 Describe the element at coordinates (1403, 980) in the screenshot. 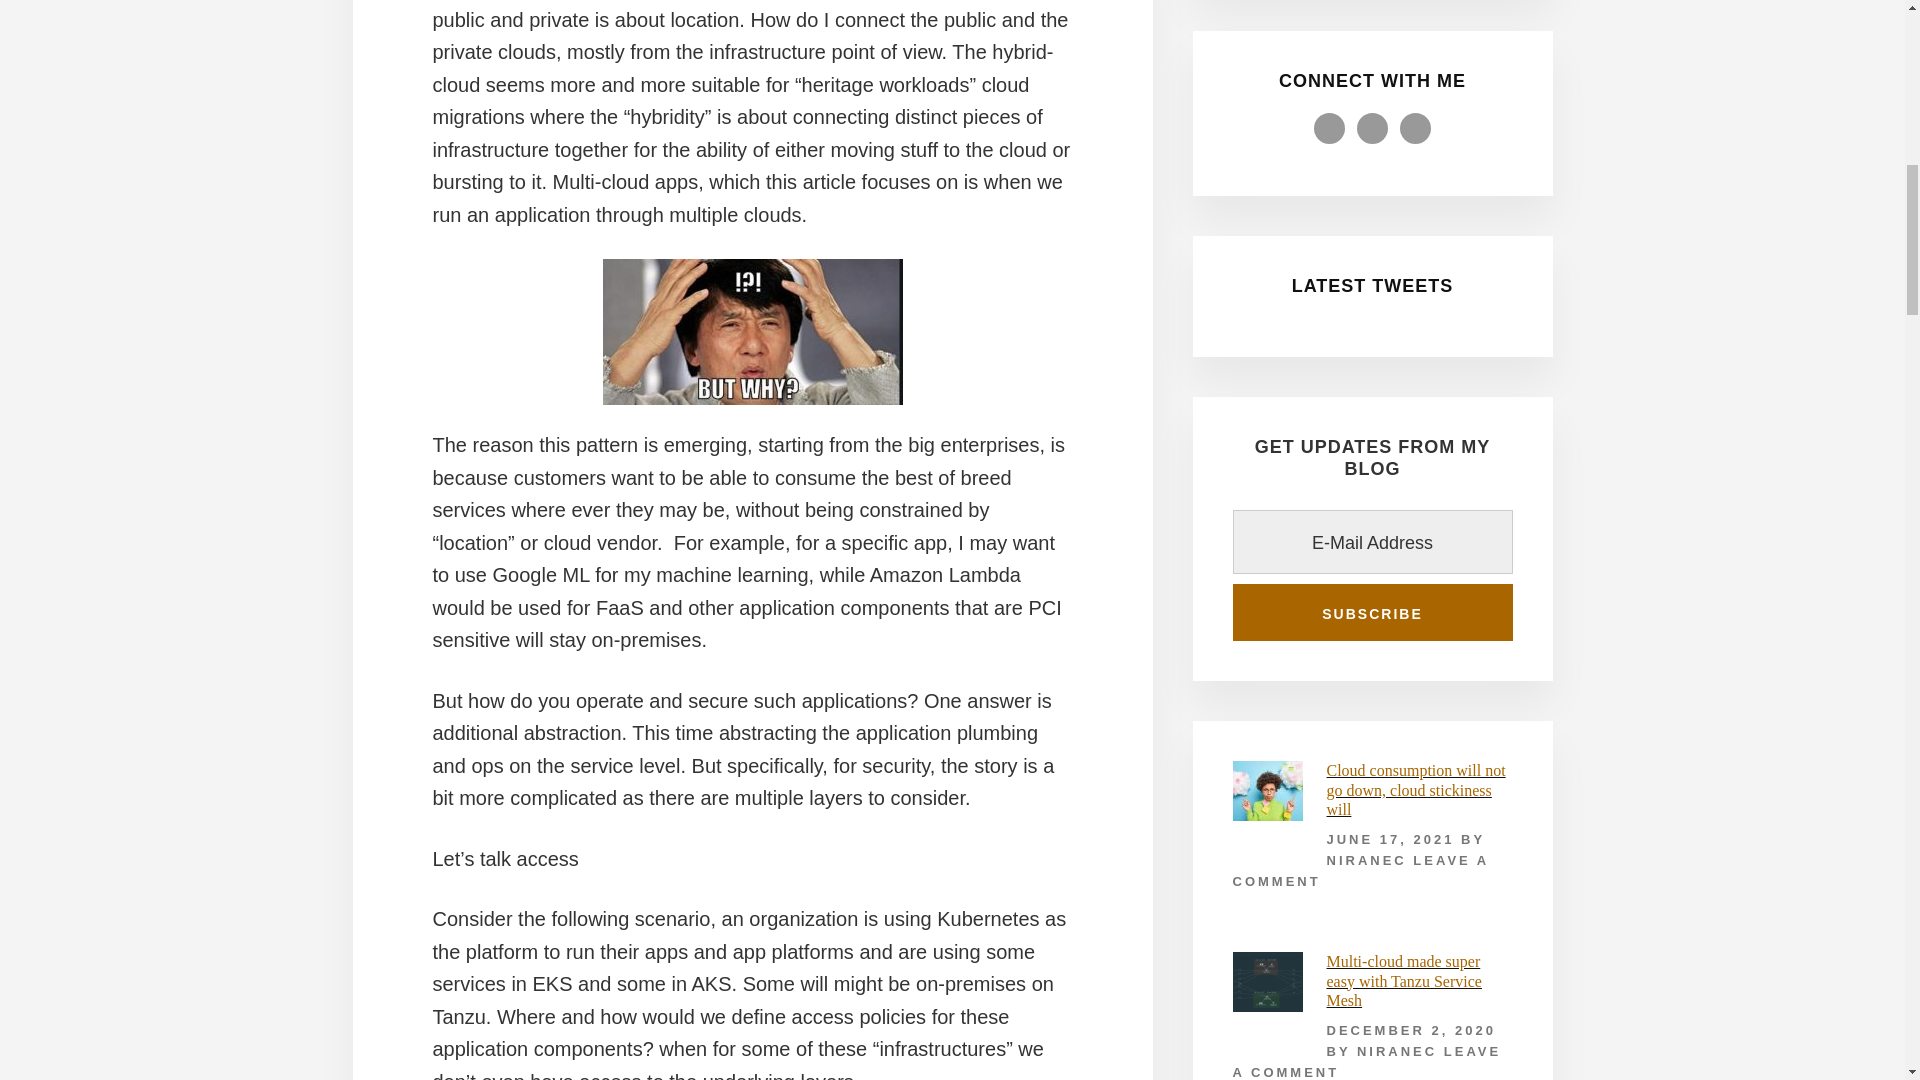

I see `Multi-cloud made super easy with Tanzu Service Mesh` at that location.